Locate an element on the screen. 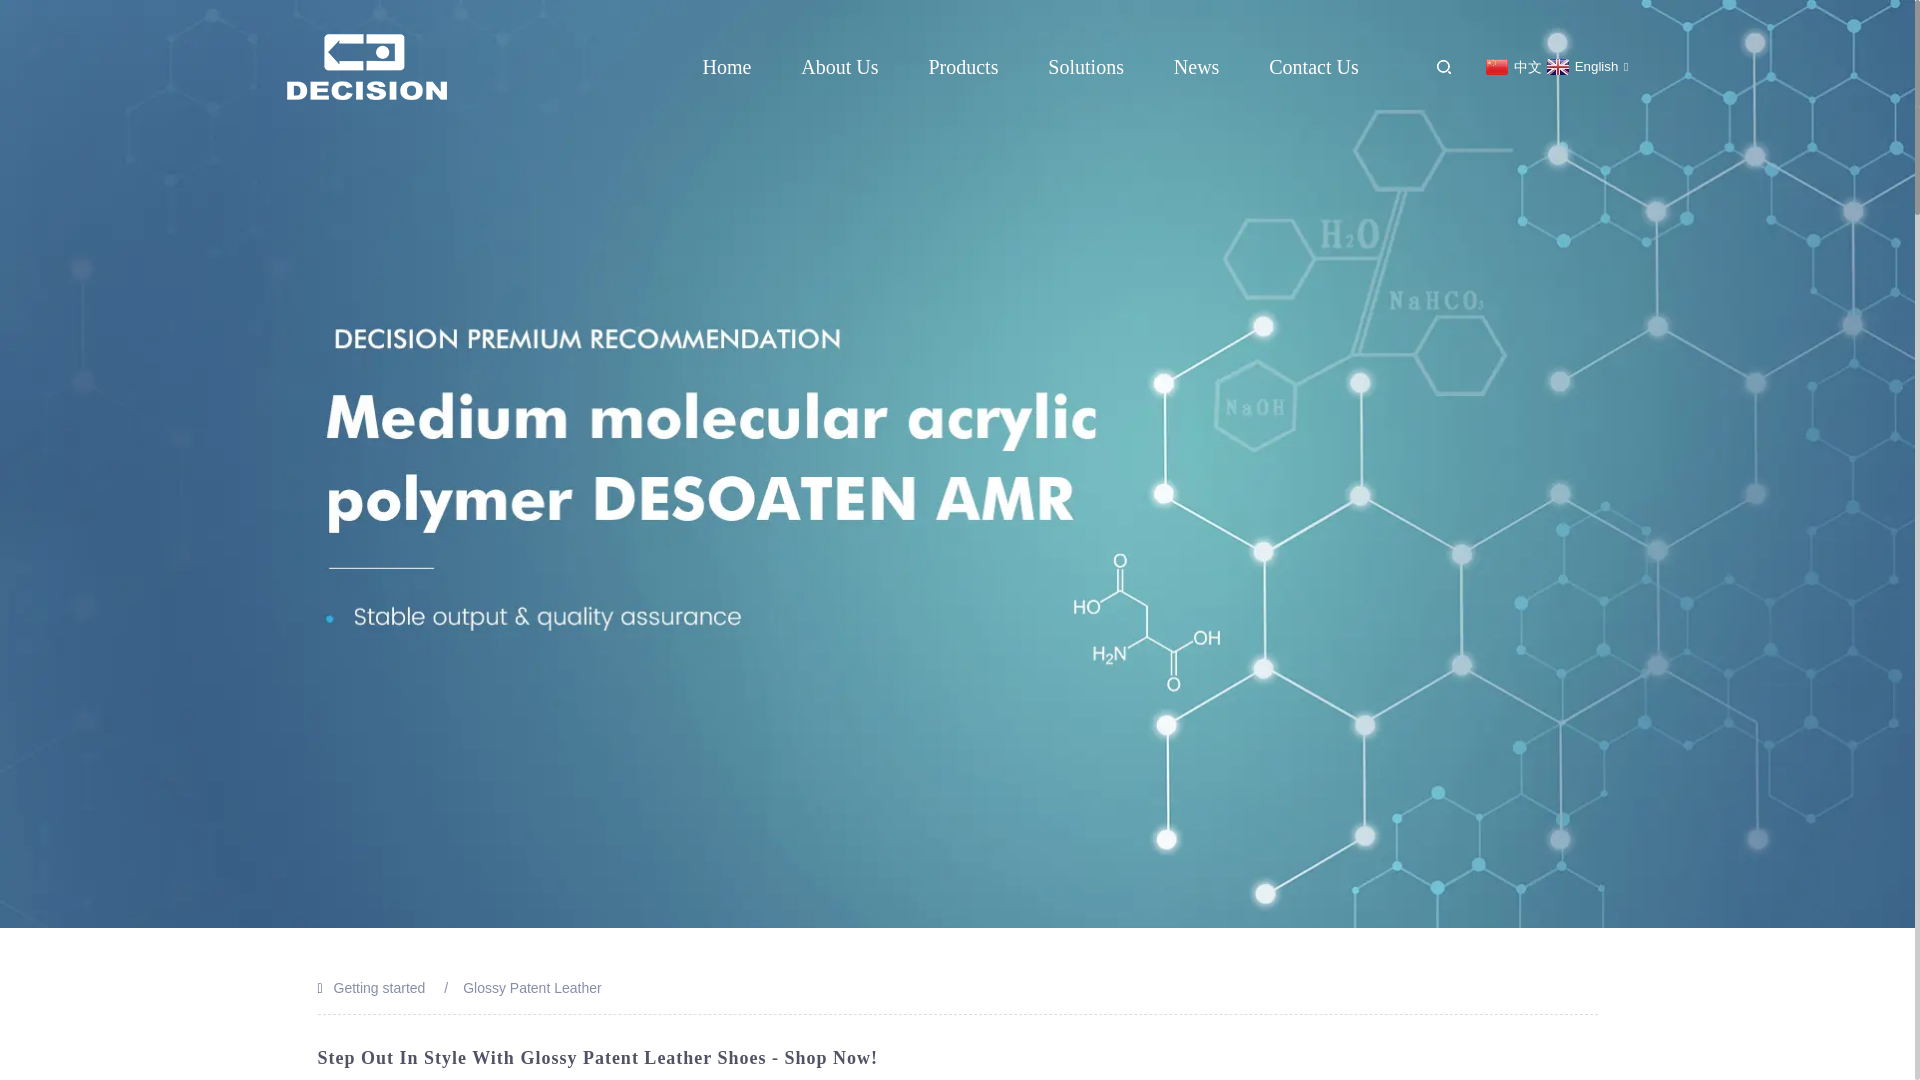  Solutions is located at coordinates (1086, 66).